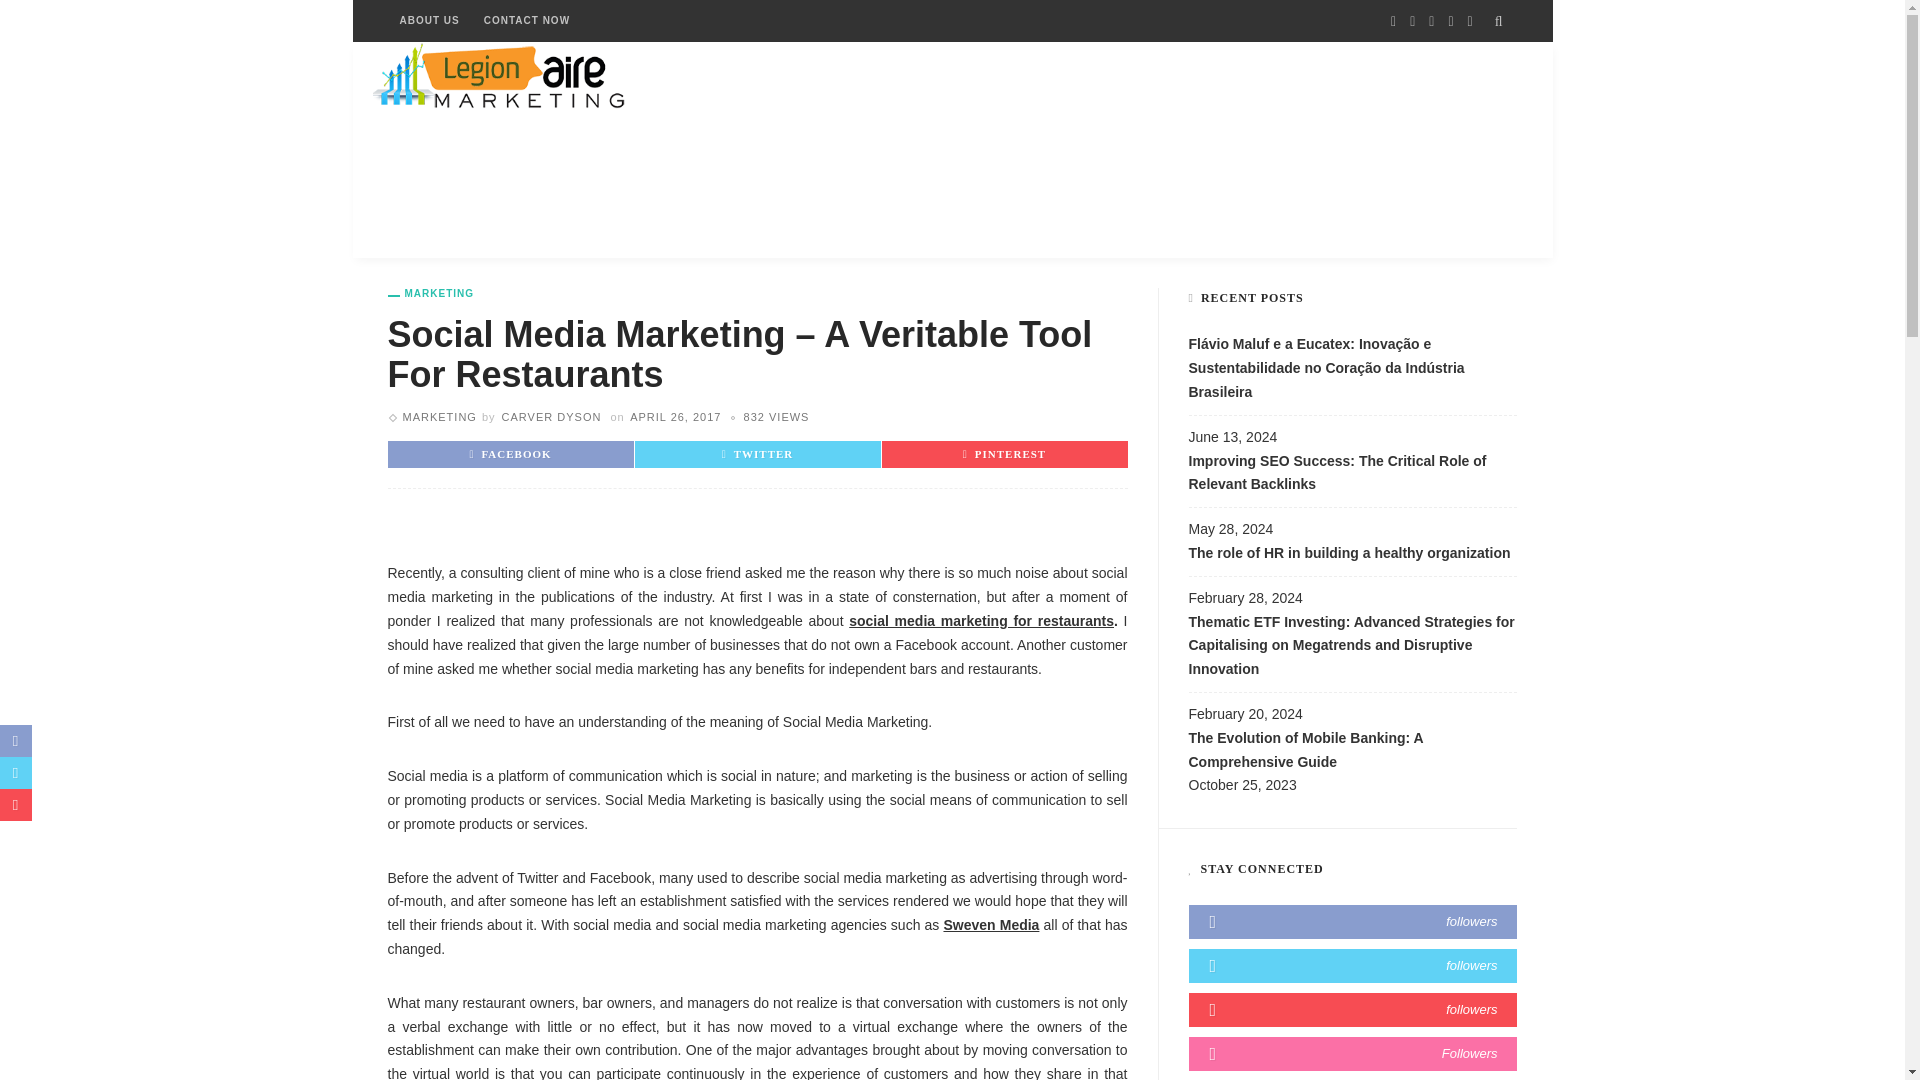  I want to click on MARKETING, so click(1148, 150).